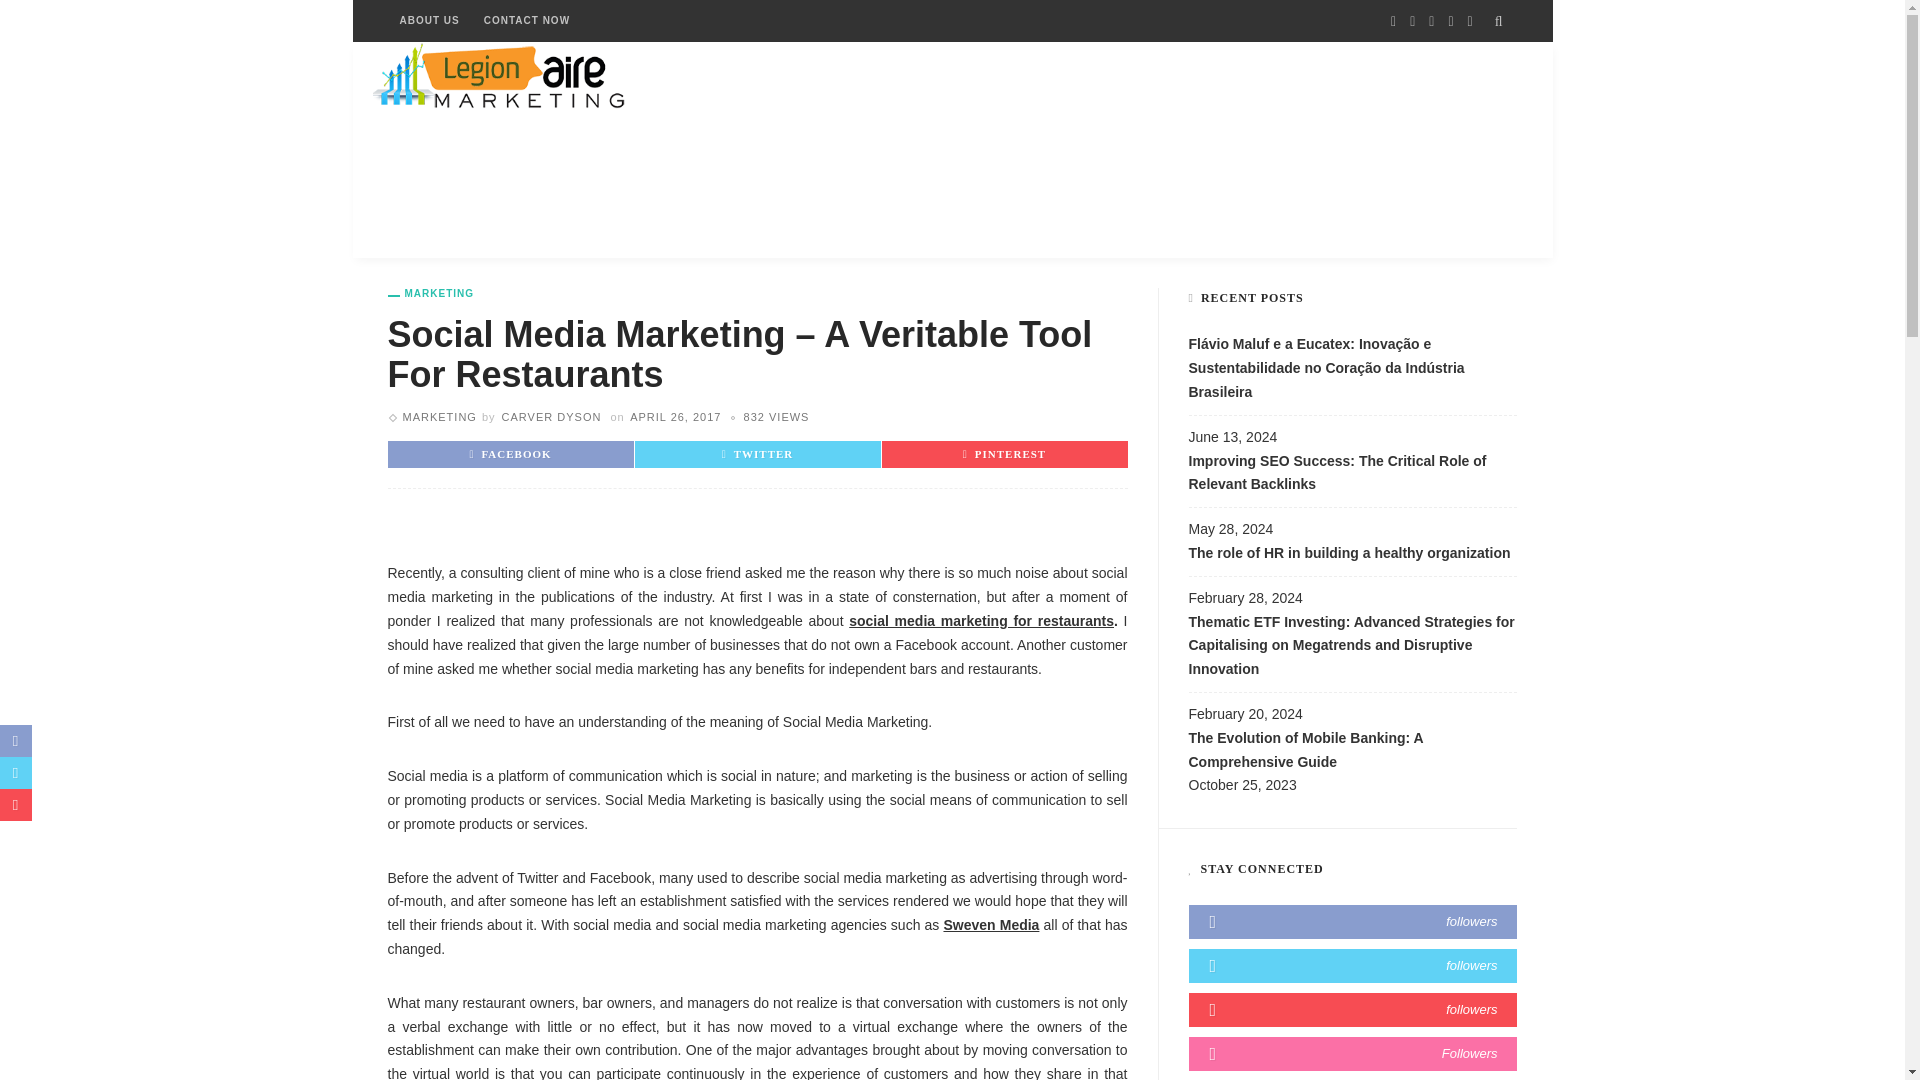  I want to click on MARKETING, so click(1148, 150).